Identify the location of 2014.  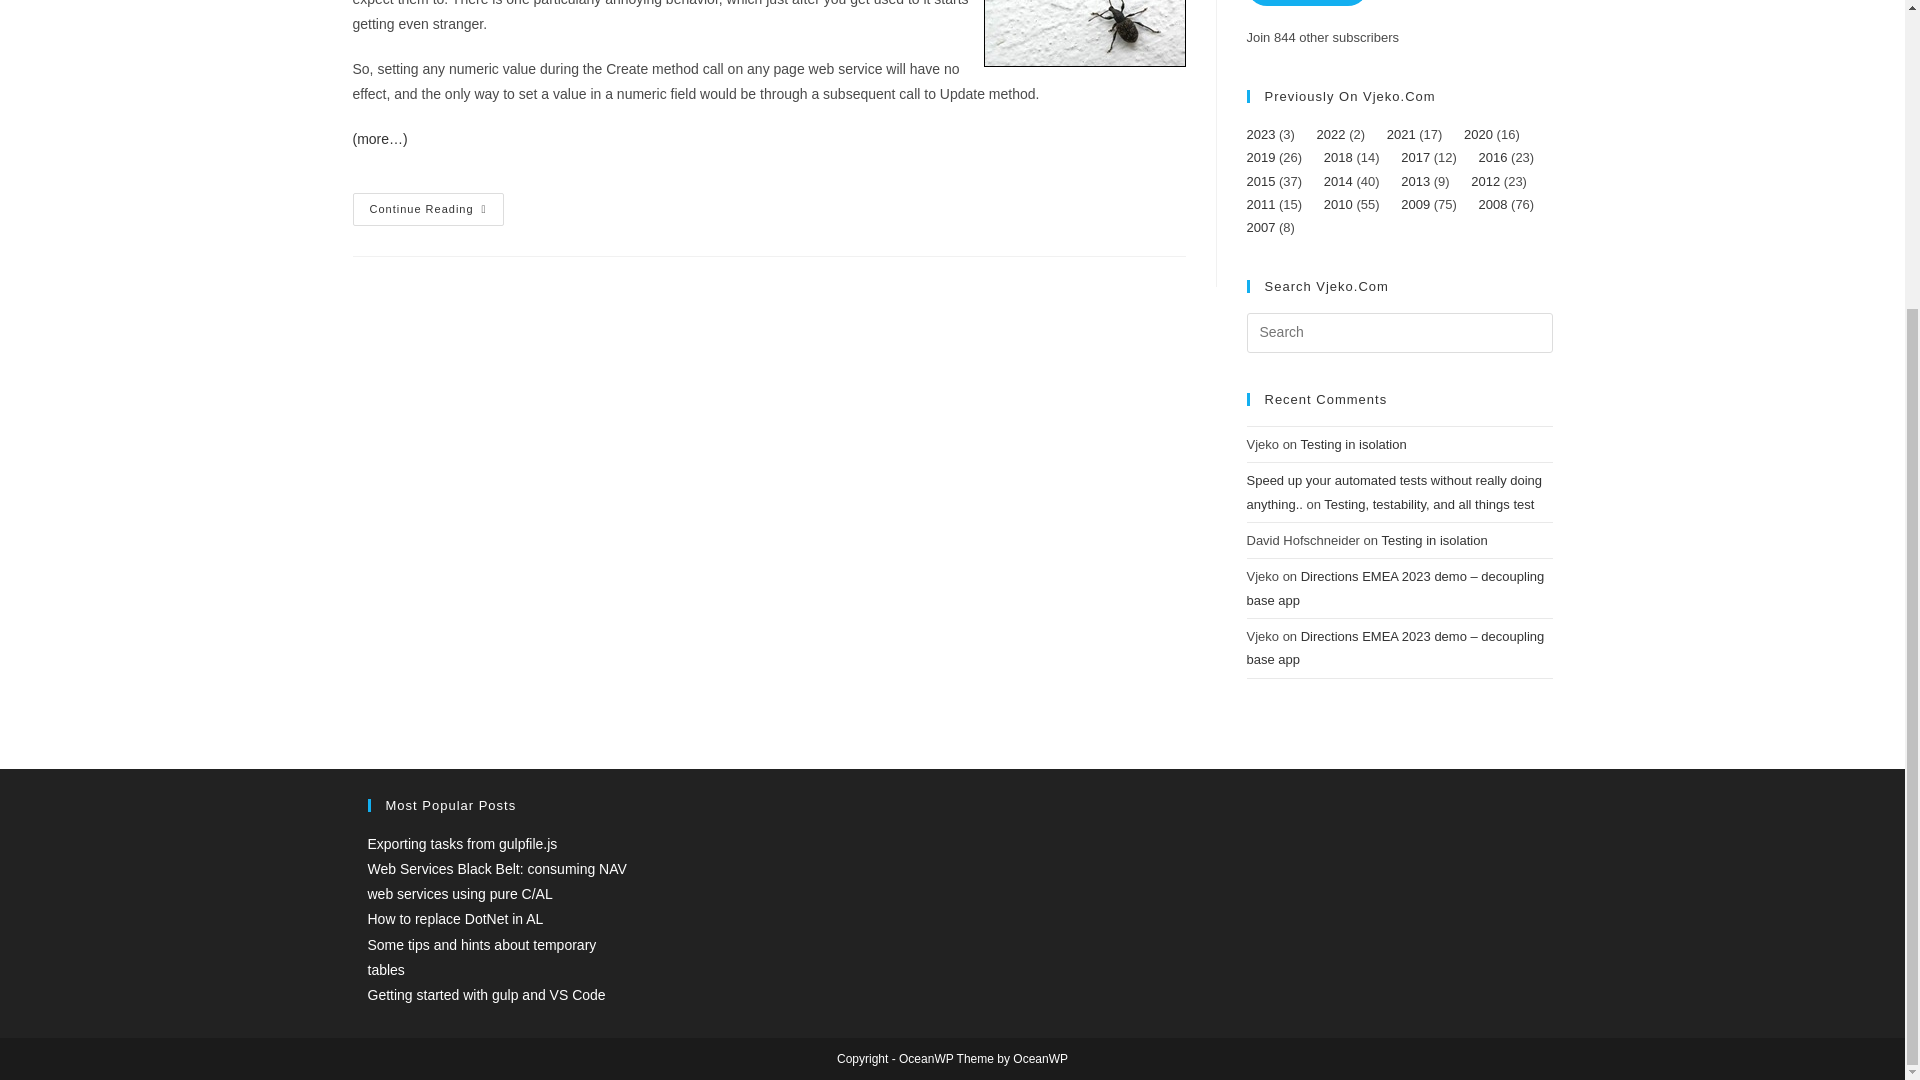
(1416, 181).